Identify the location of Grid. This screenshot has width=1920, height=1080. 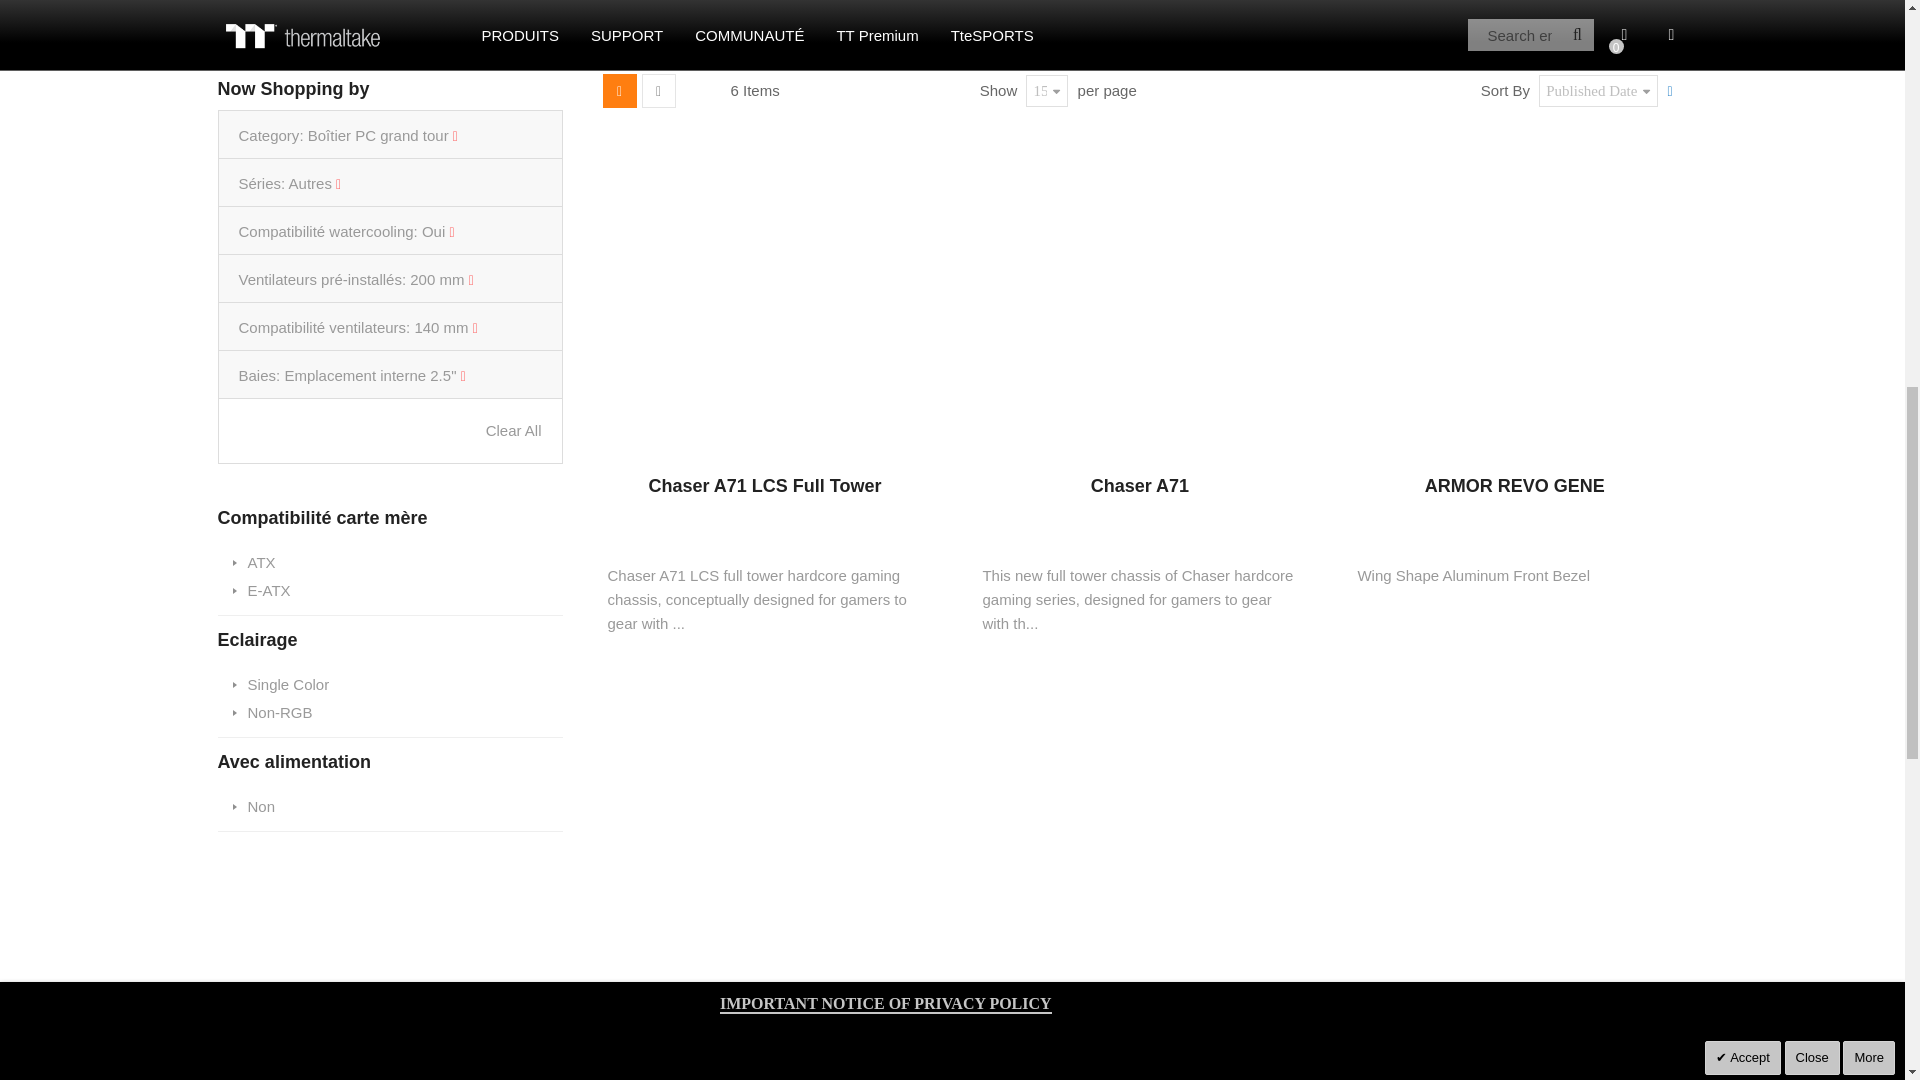
(618, 91).